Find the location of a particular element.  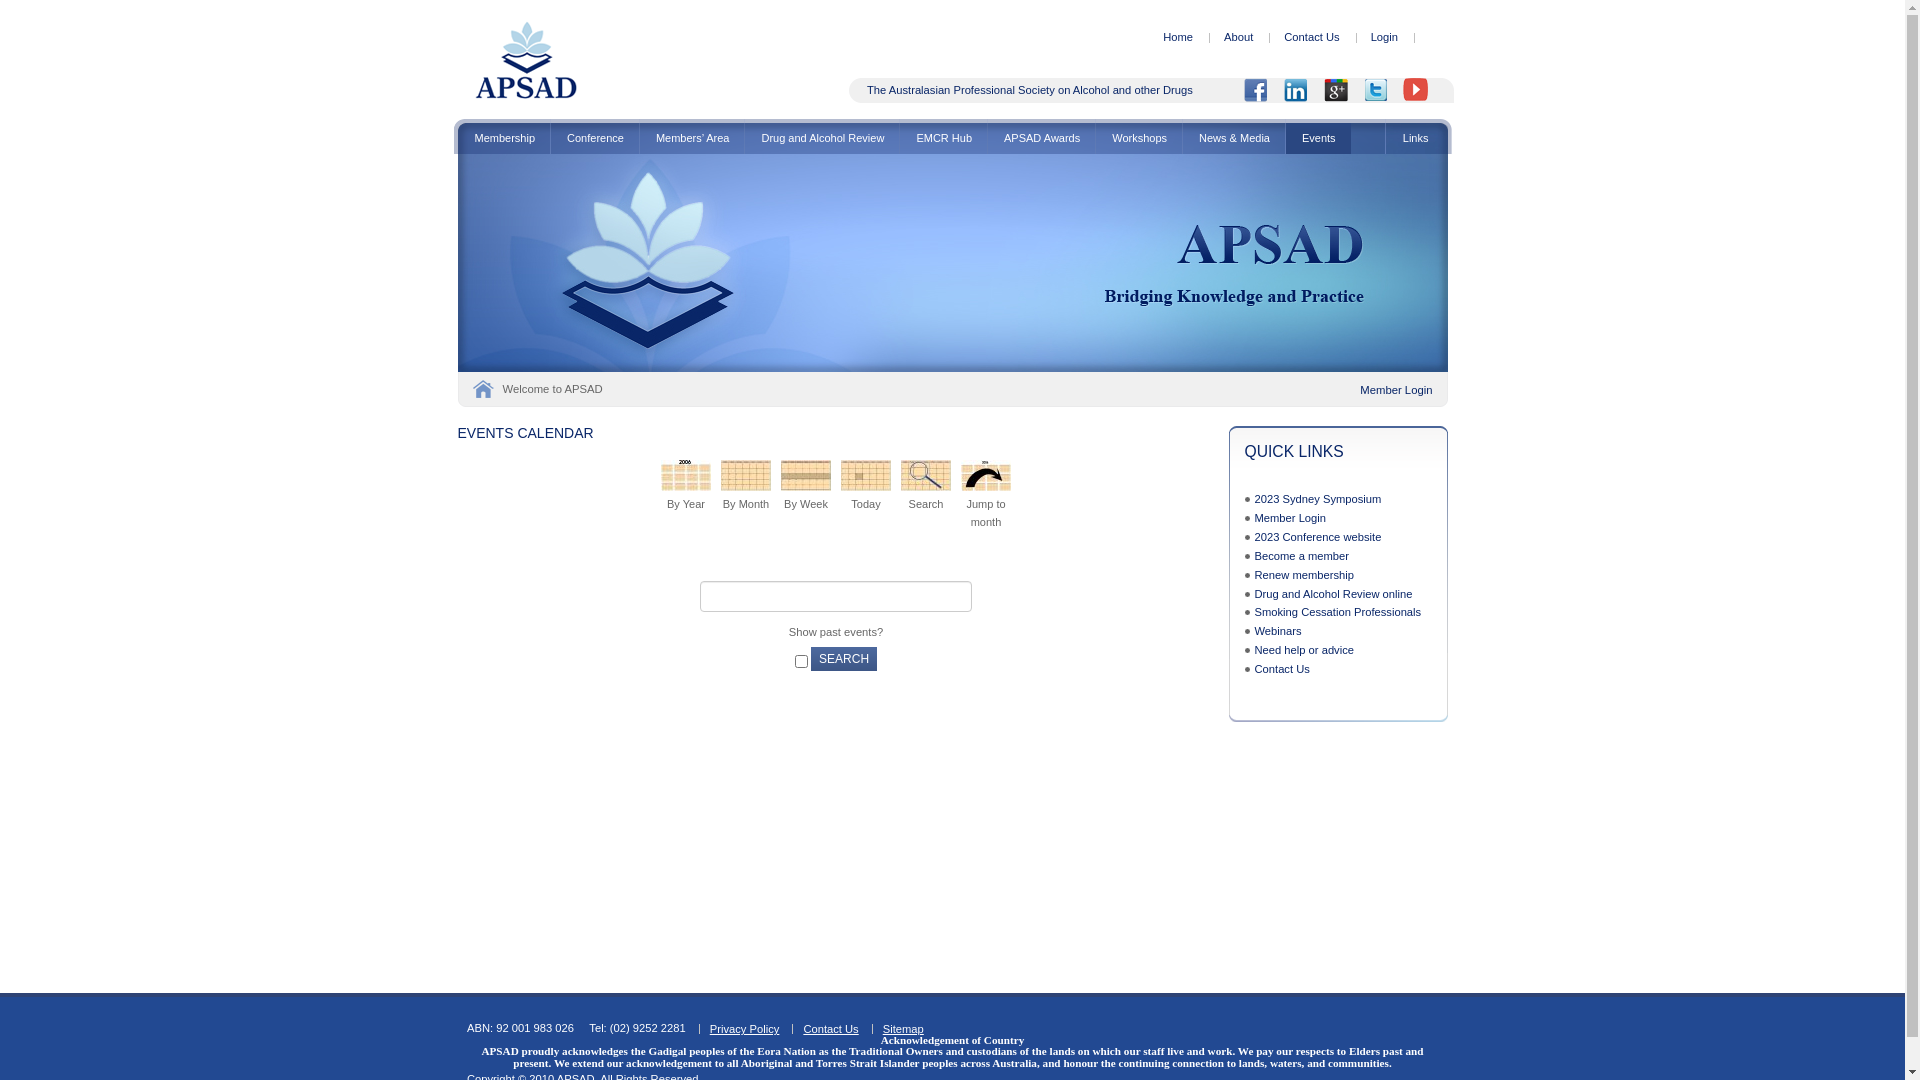

Events is located at coordinates (1318, 138).